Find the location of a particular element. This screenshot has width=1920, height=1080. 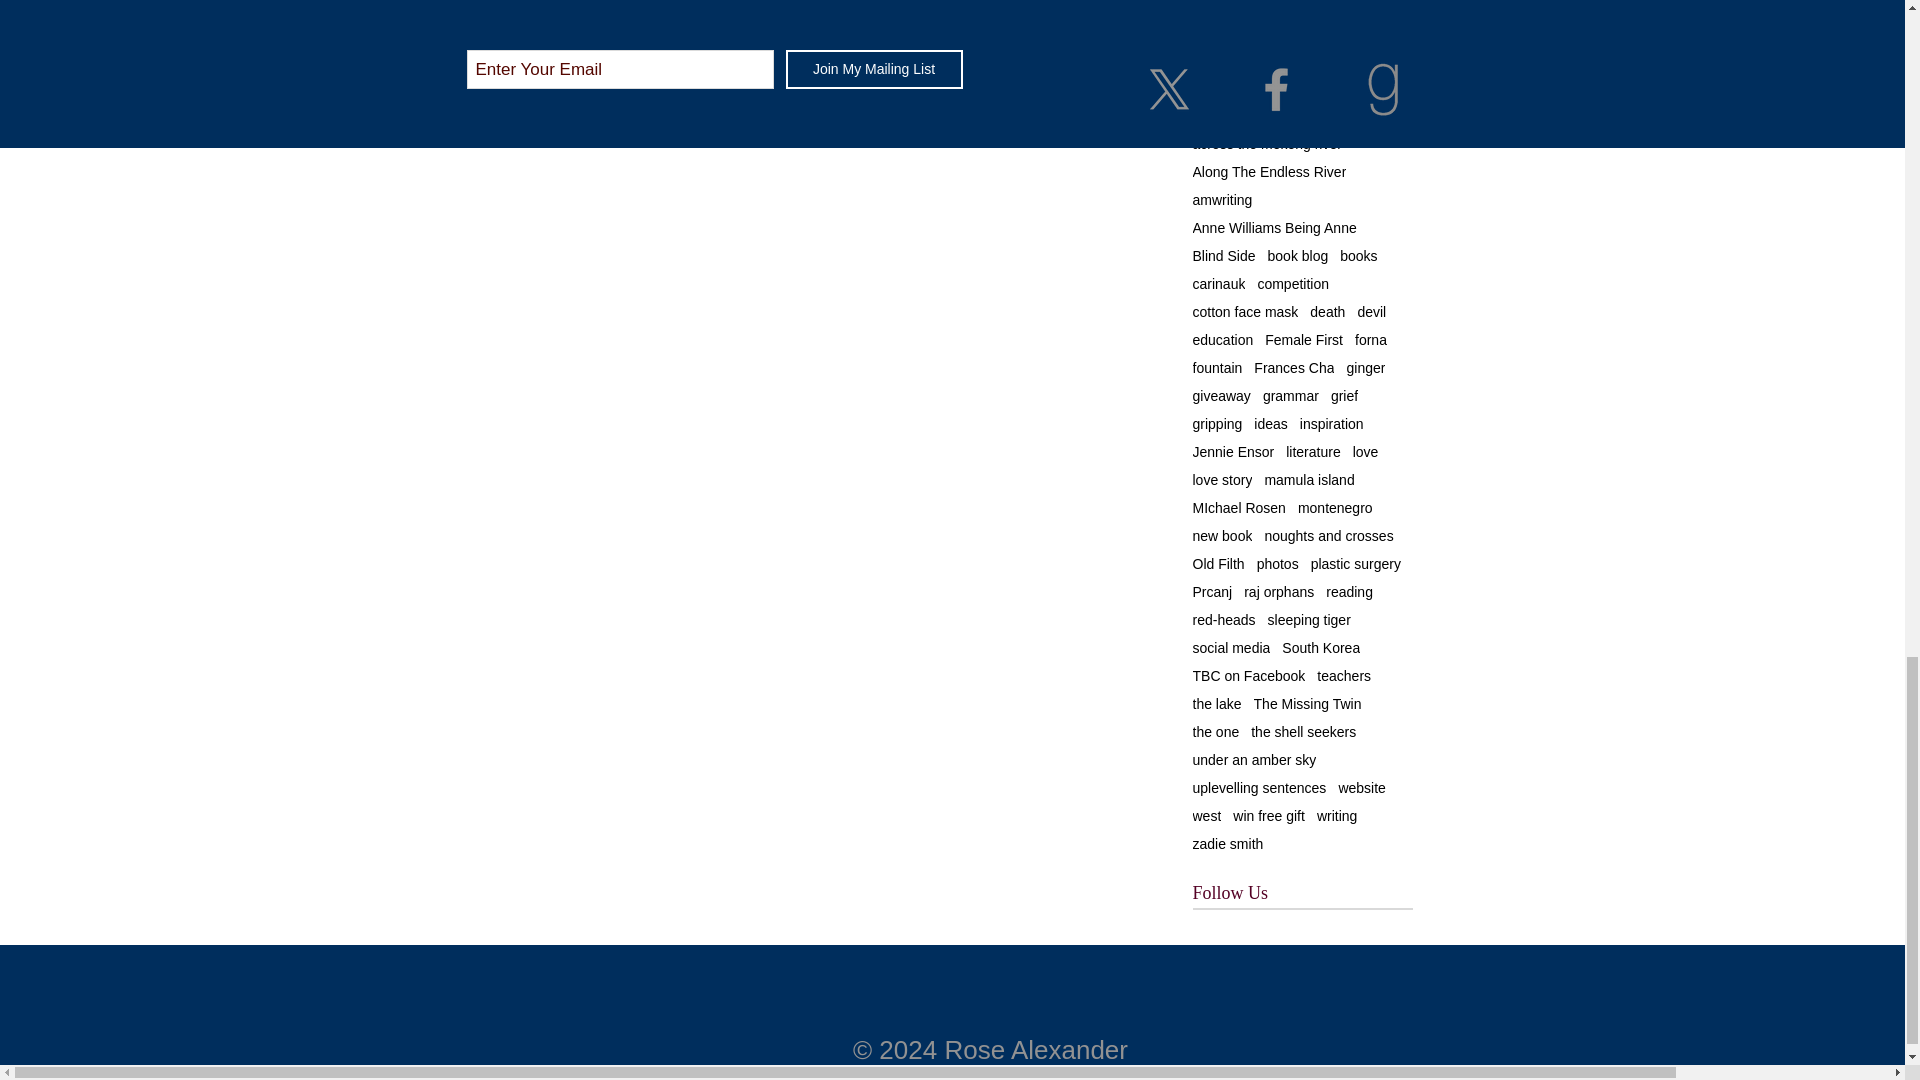

book blog is located at coordinates (1298, 256).